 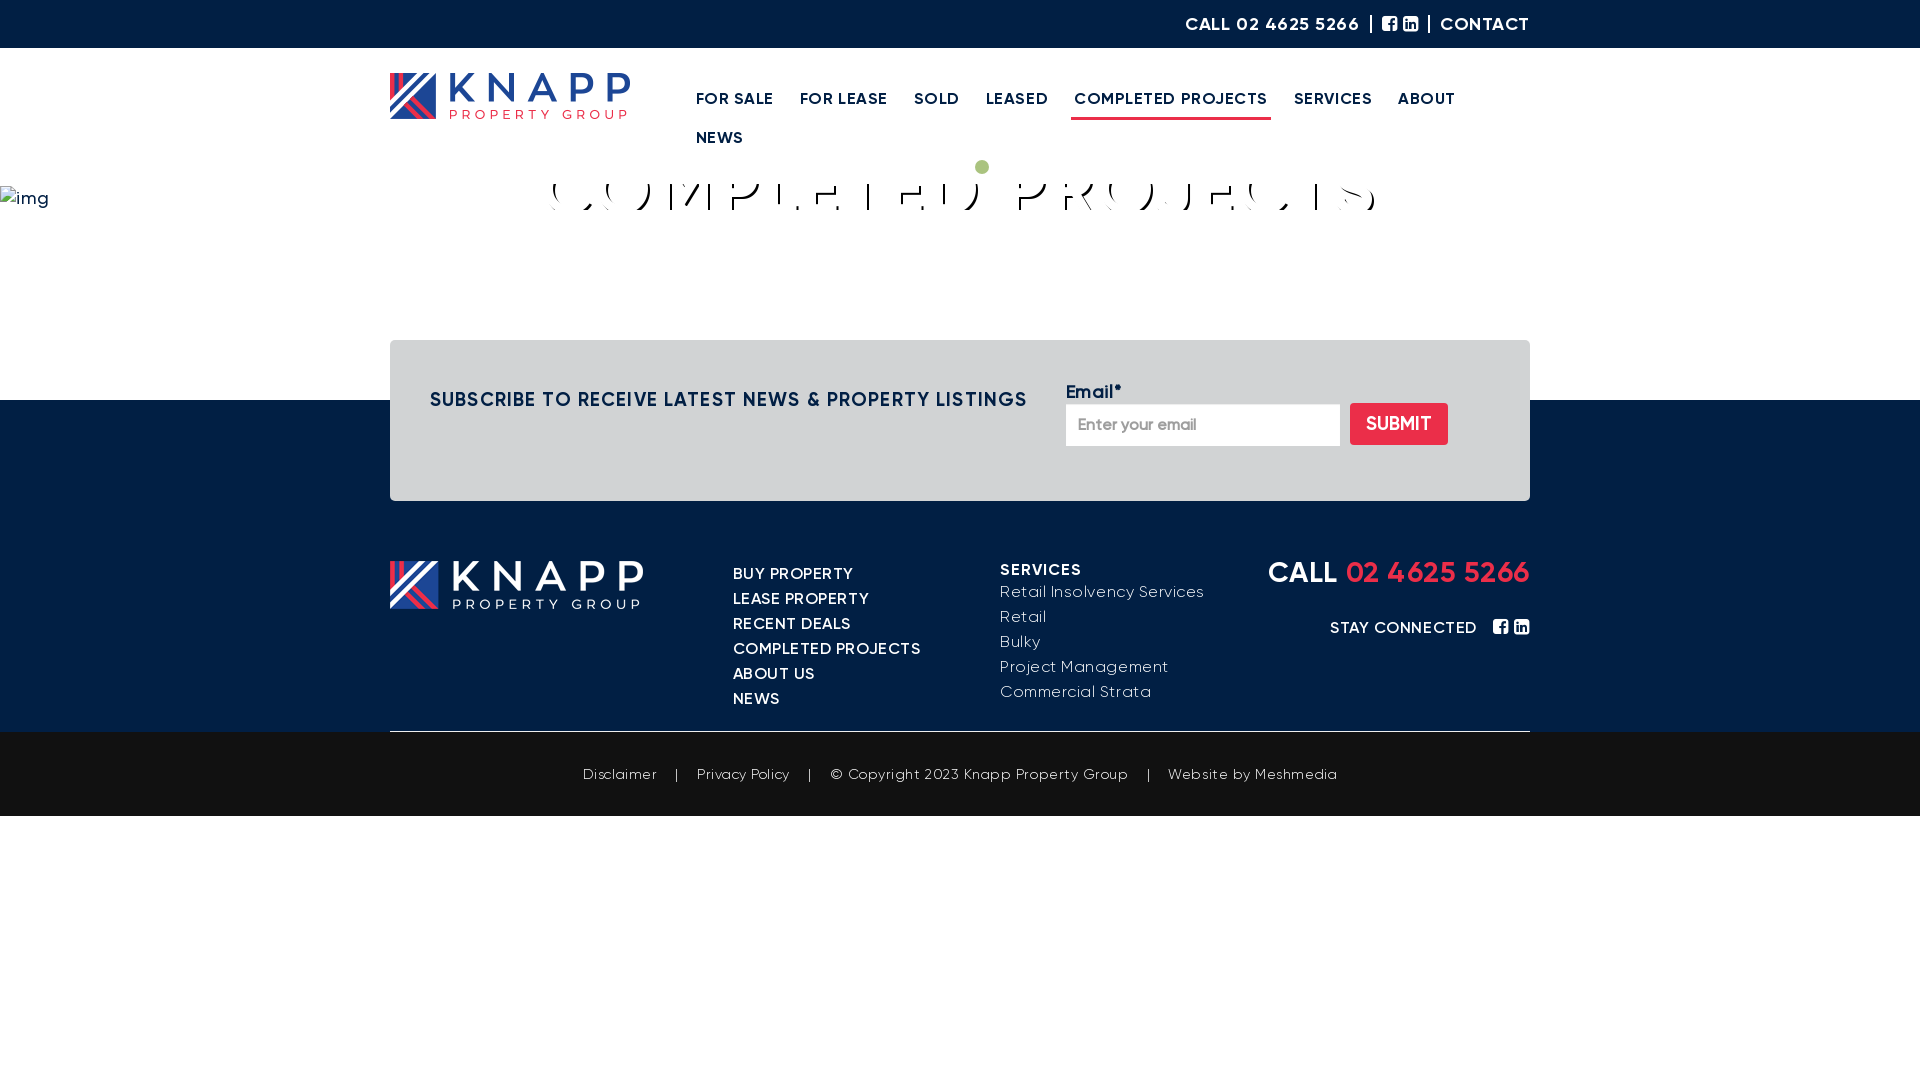 I want to click on SERVICES, so click(x=1333, y=100).